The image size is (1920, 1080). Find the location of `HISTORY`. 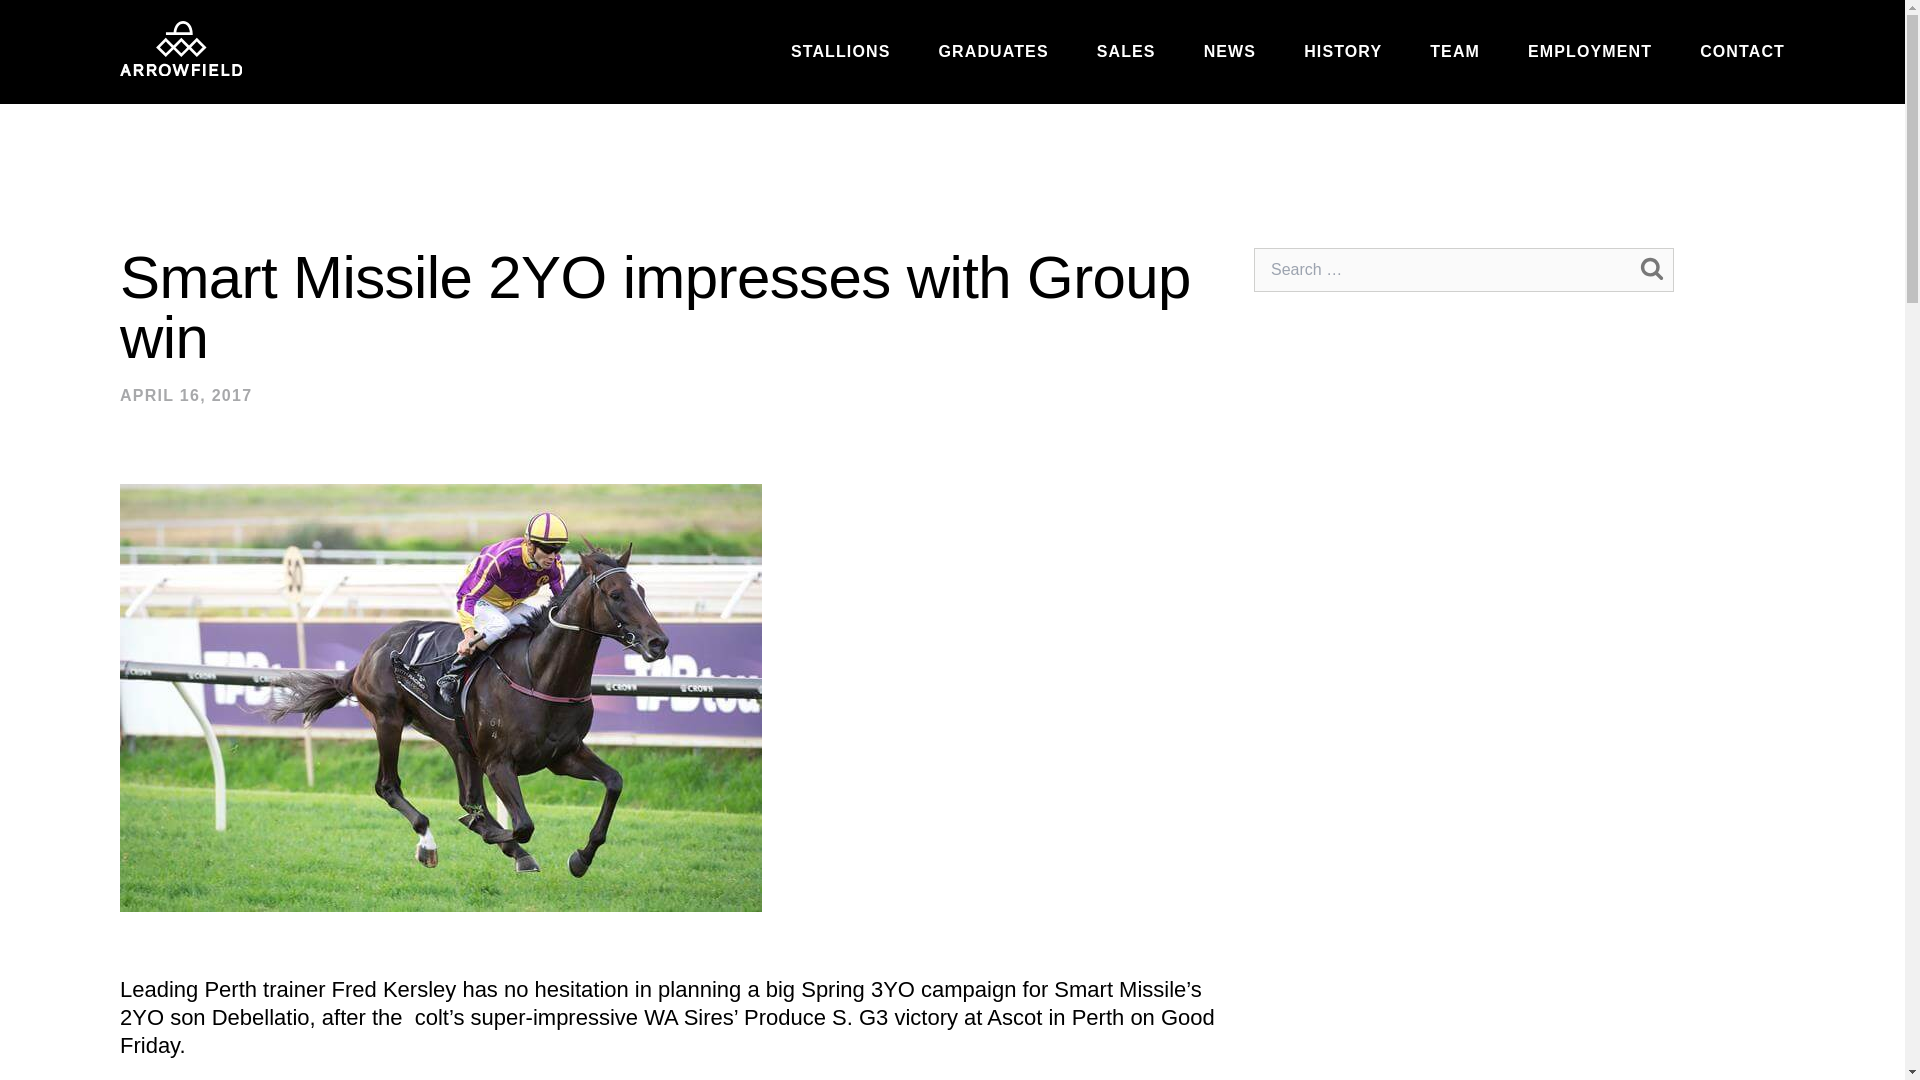

HISTORY is located at coordinates (1342, 52).